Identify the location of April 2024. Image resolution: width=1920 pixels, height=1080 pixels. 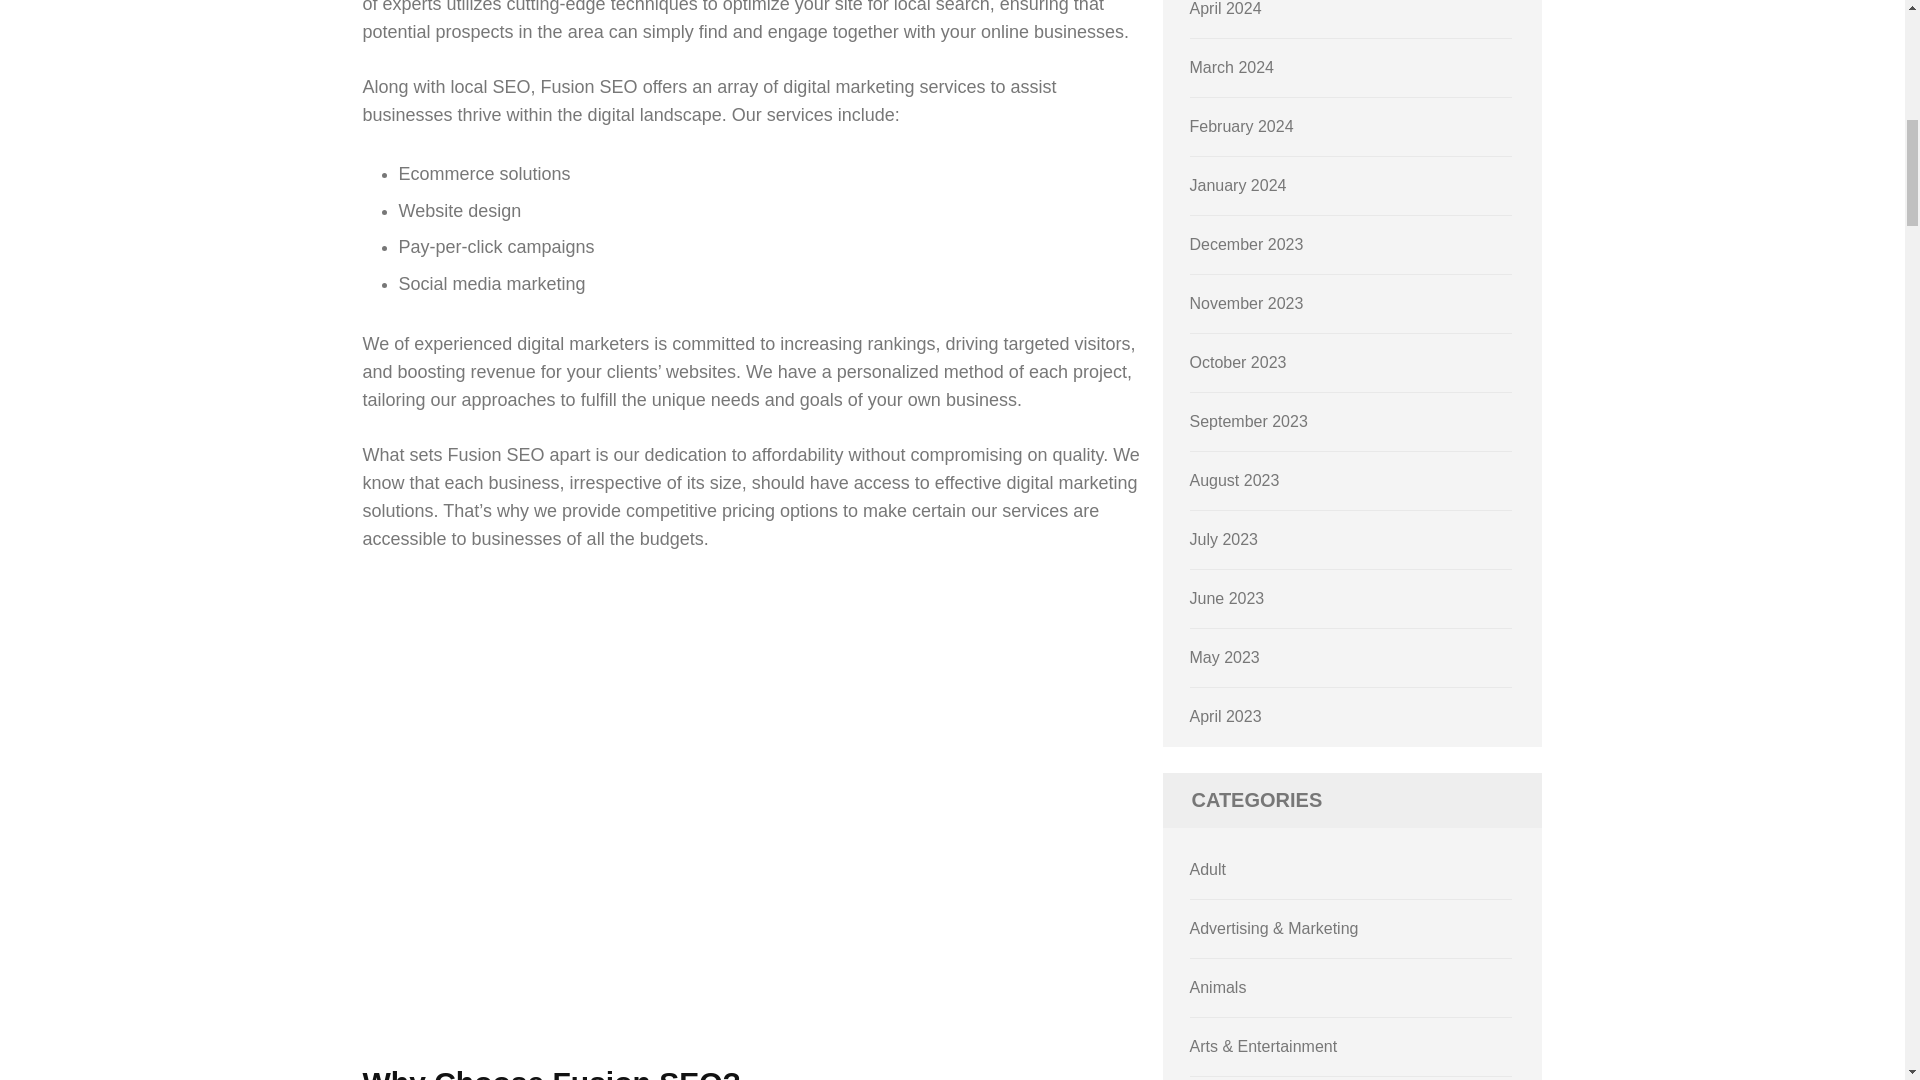
(1226, 8).